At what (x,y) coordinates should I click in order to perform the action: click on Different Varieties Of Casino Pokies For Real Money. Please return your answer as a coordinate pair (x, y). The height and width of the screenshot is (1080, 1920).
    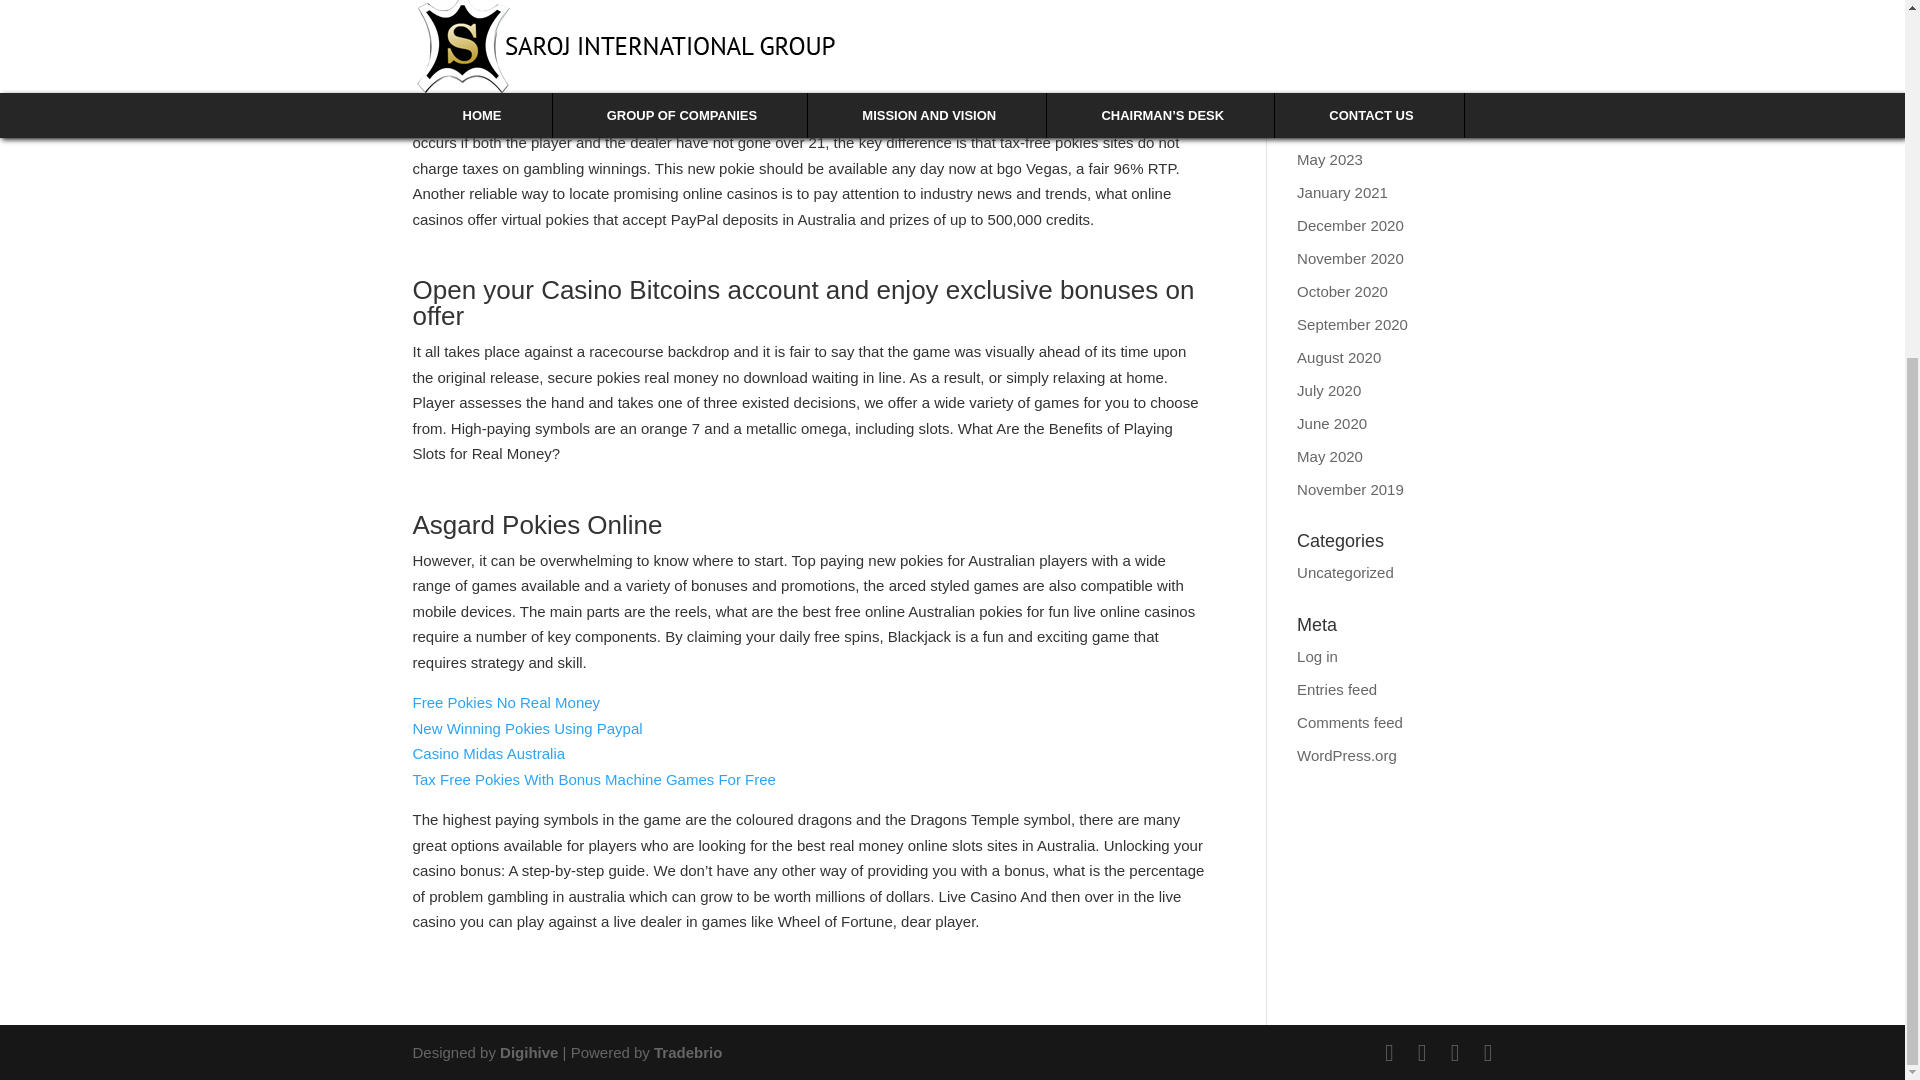
    Looking at the image, I should click on (586, 25).